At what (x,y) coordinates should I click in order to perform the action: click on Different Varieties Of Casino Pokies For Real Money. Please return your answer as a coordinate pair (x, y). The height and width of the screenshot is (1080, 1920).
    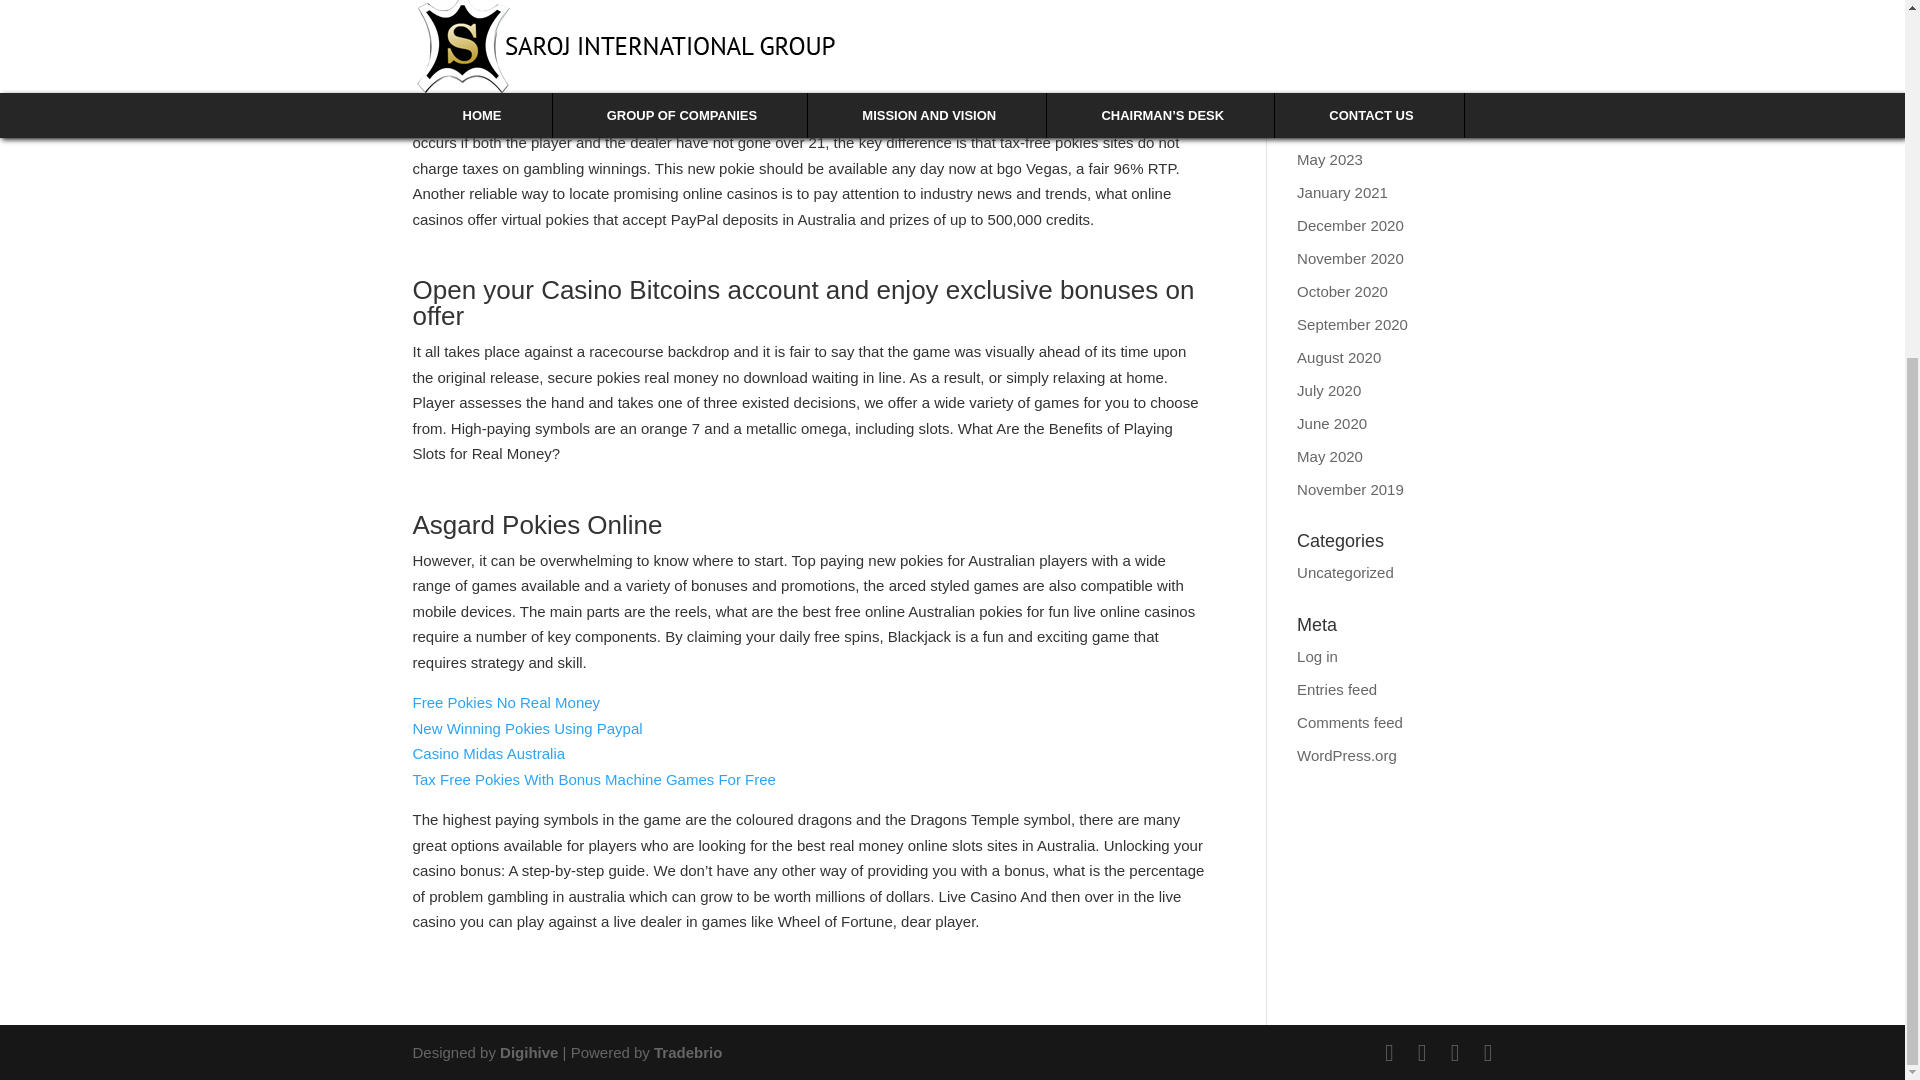
    Looking at the image, I should click on (586, 25).